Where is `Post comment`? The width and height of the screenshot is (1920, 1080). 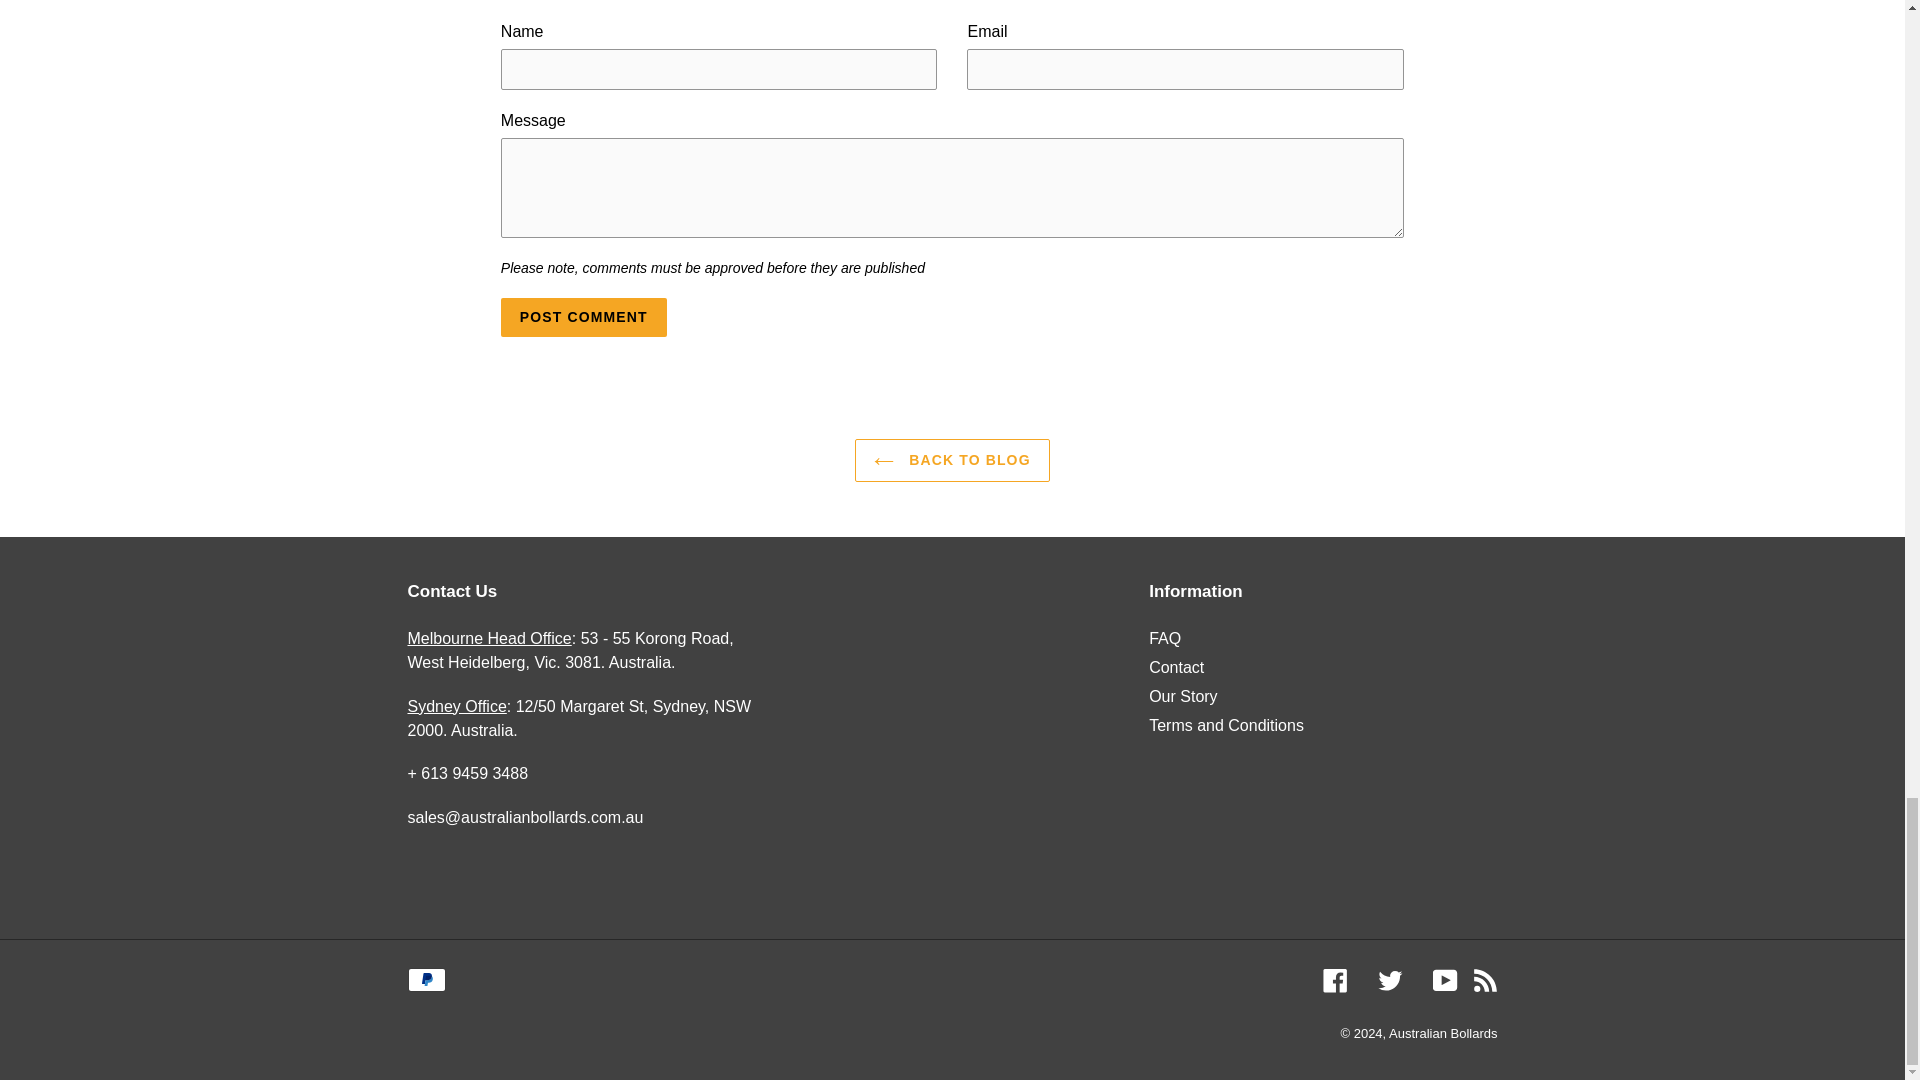 Post comment is located at coordinates (584, 317).